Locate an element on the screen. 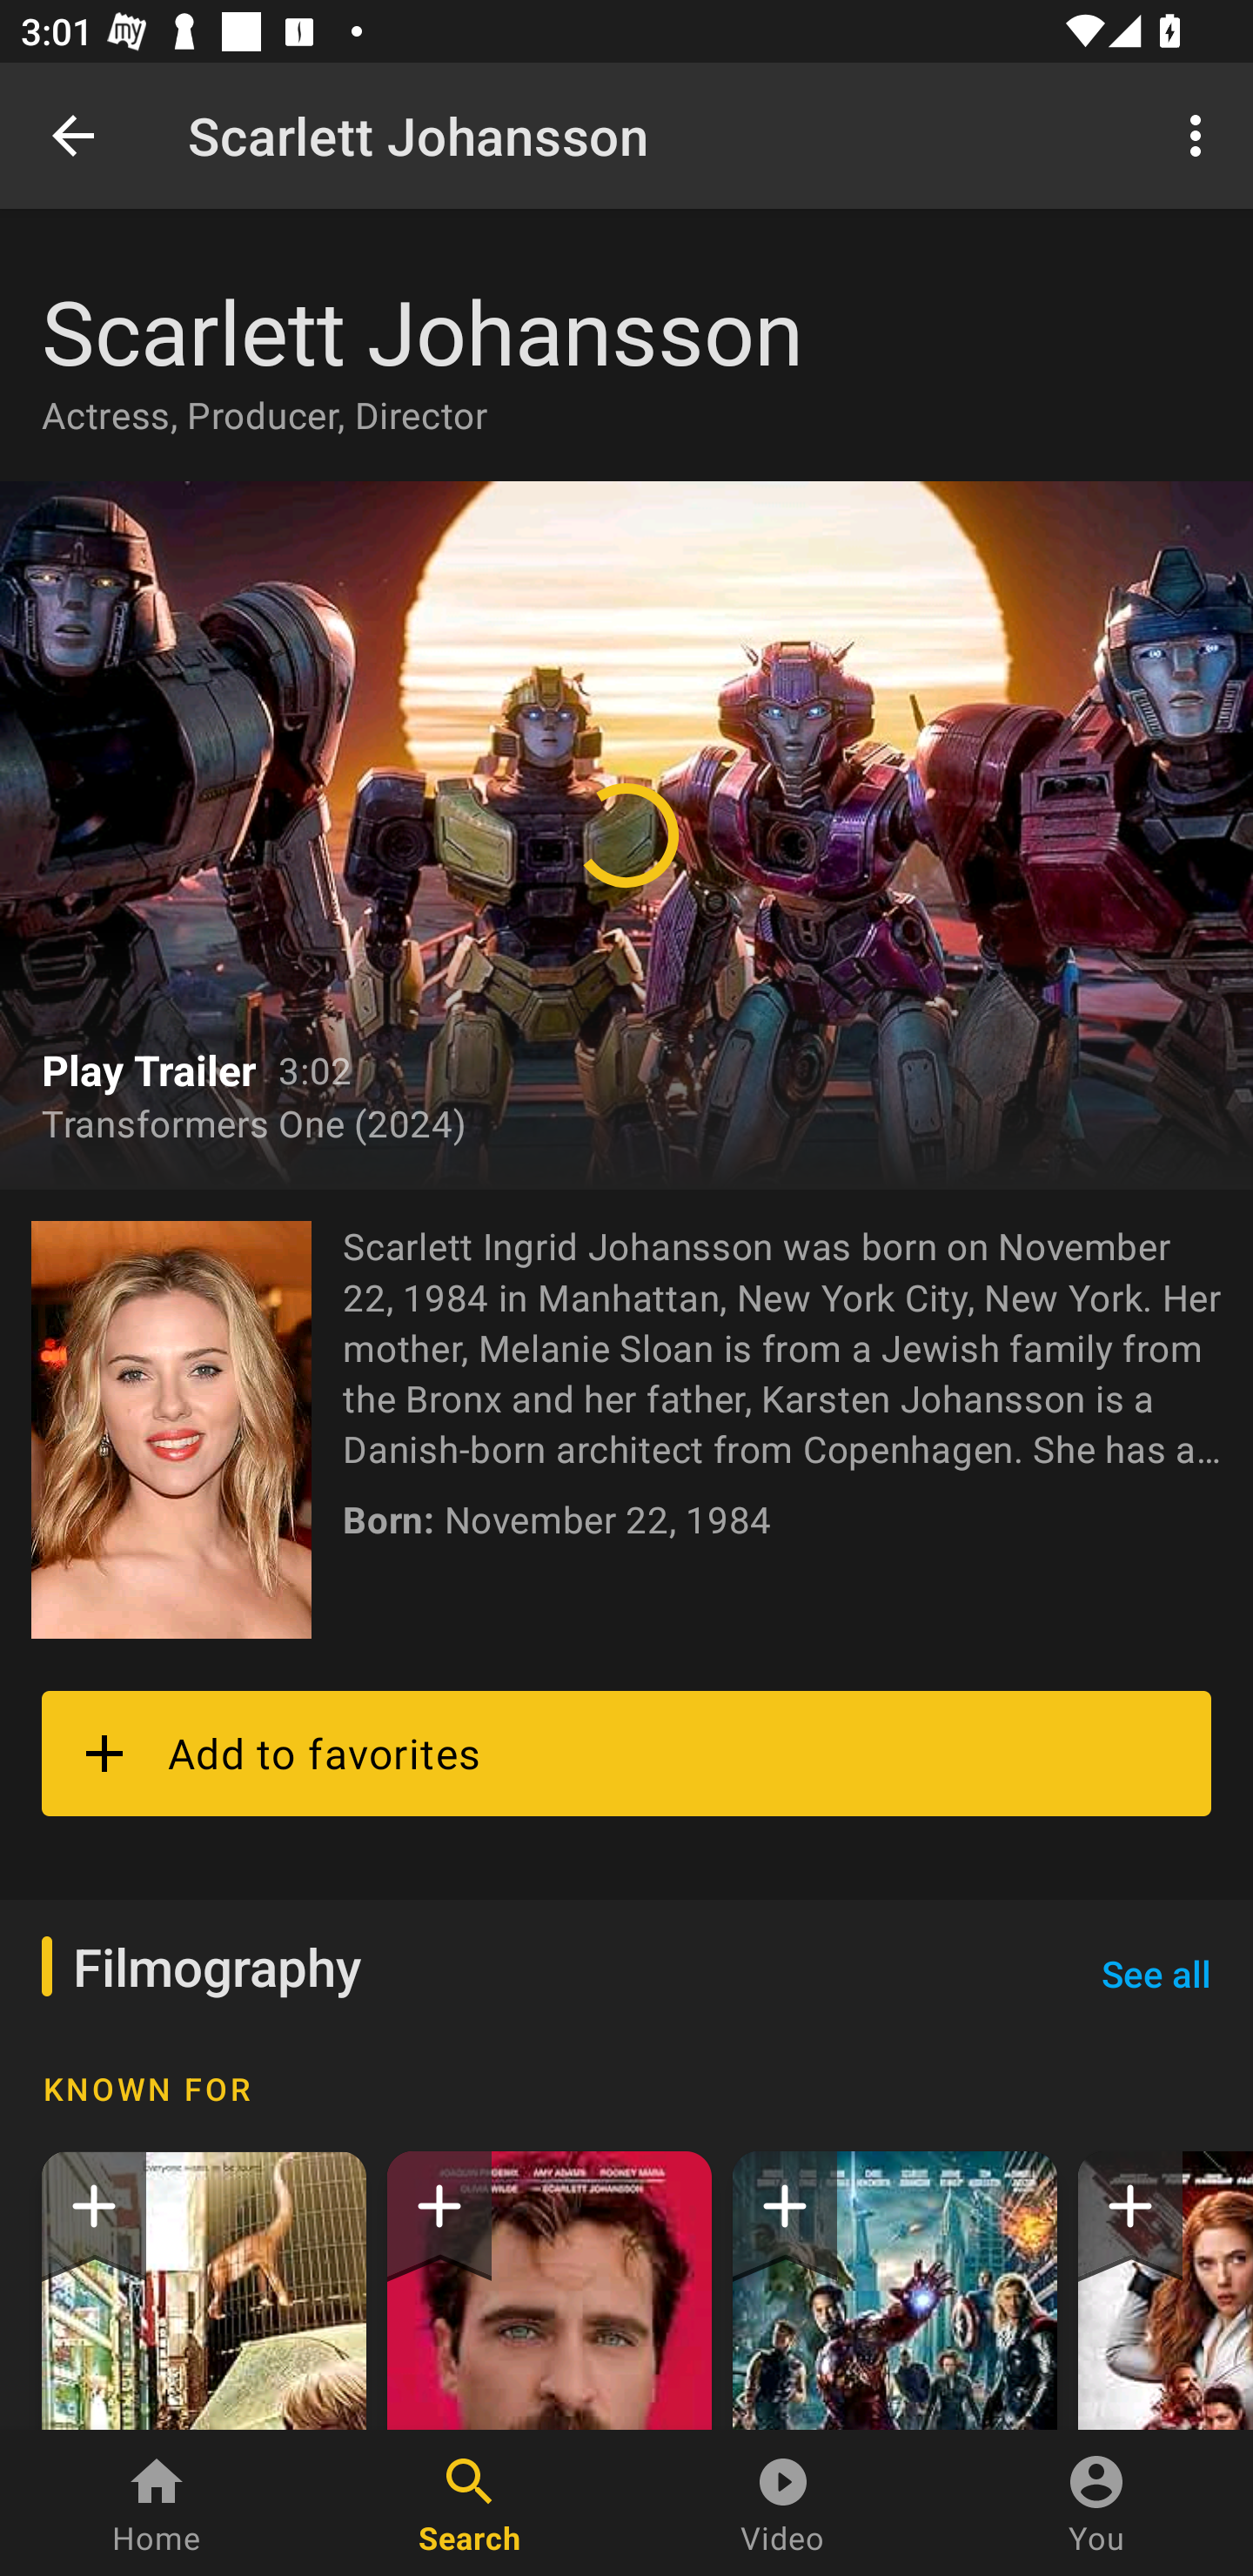 The image size is (1253, 2576). You is located at coordinates (1096, 2503).